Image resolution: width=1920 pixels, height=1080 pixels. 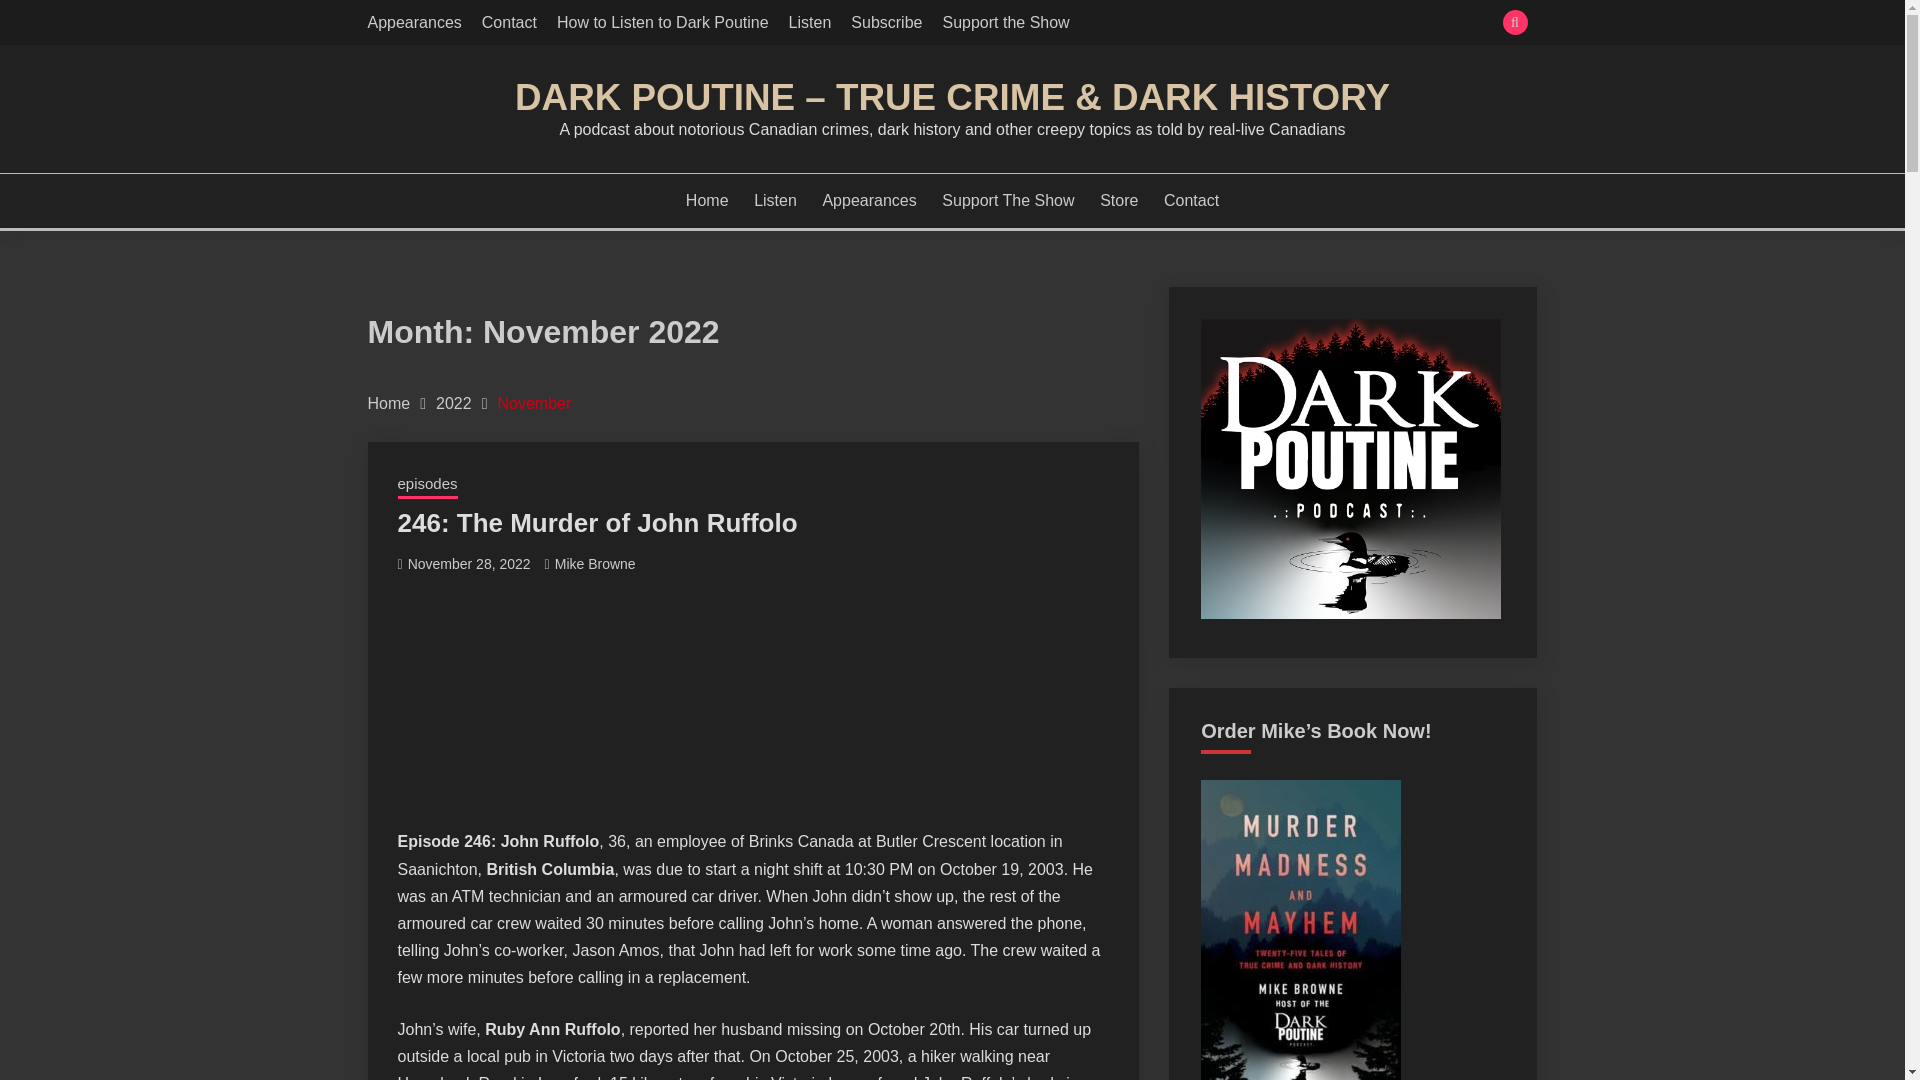 What do you see at coordinates (886, 22) in the screenshot?
I see `Subscribe` at bounding box center [886, 22].